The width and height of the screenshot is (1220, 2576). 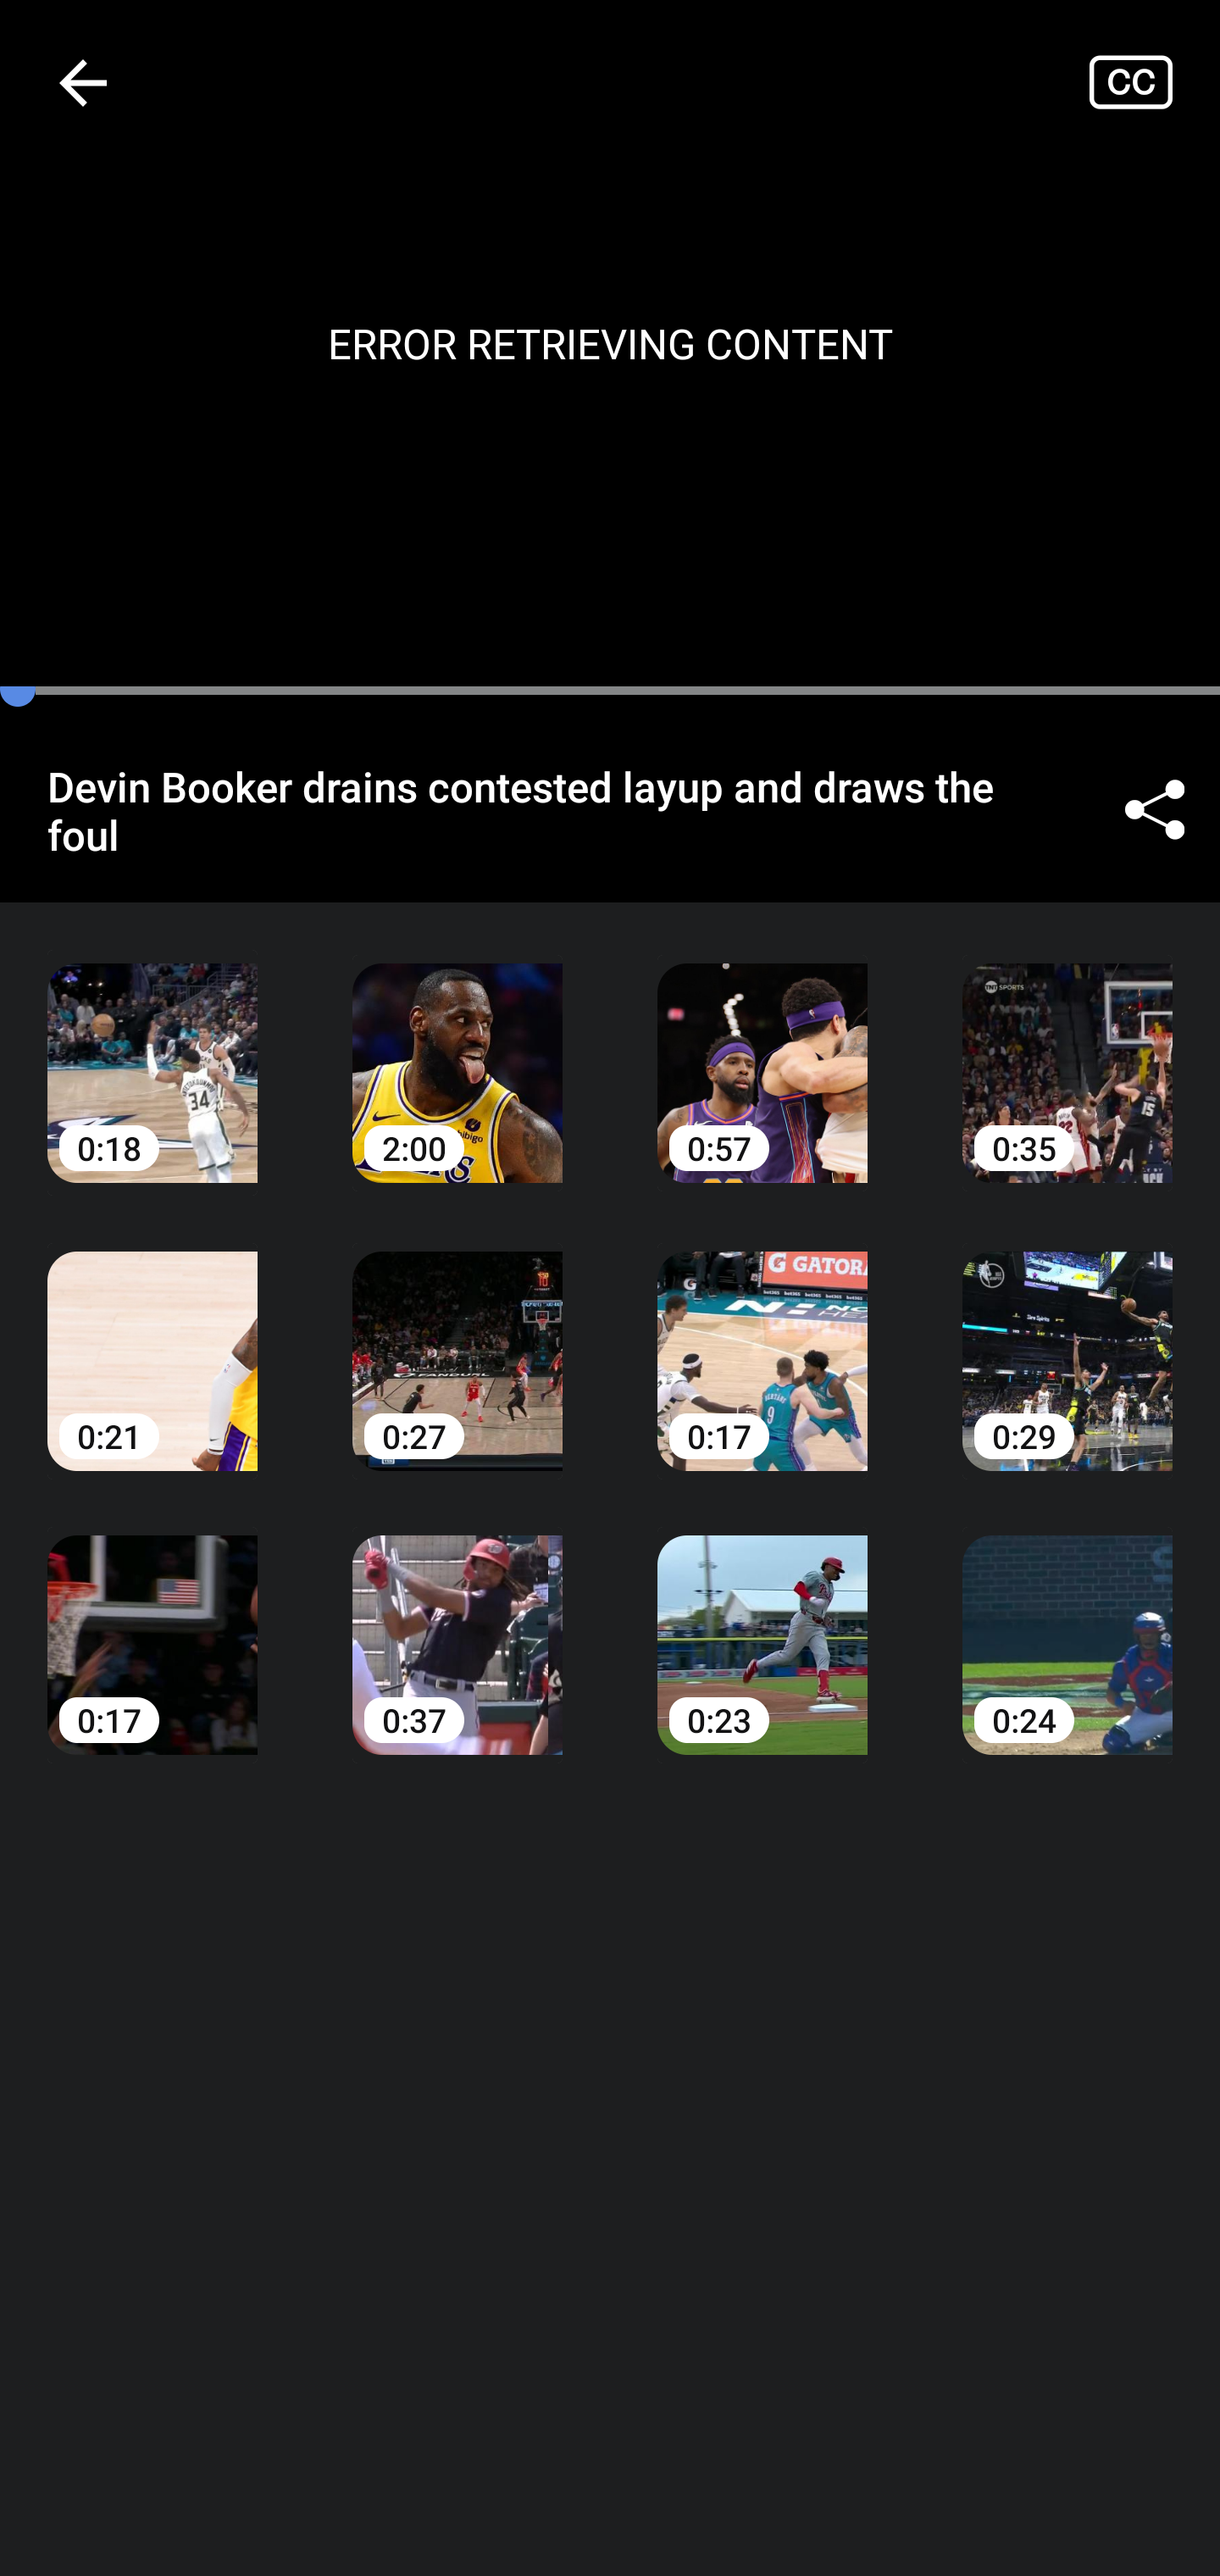 I want to click on 0:18, so click(x=152, y=1048).